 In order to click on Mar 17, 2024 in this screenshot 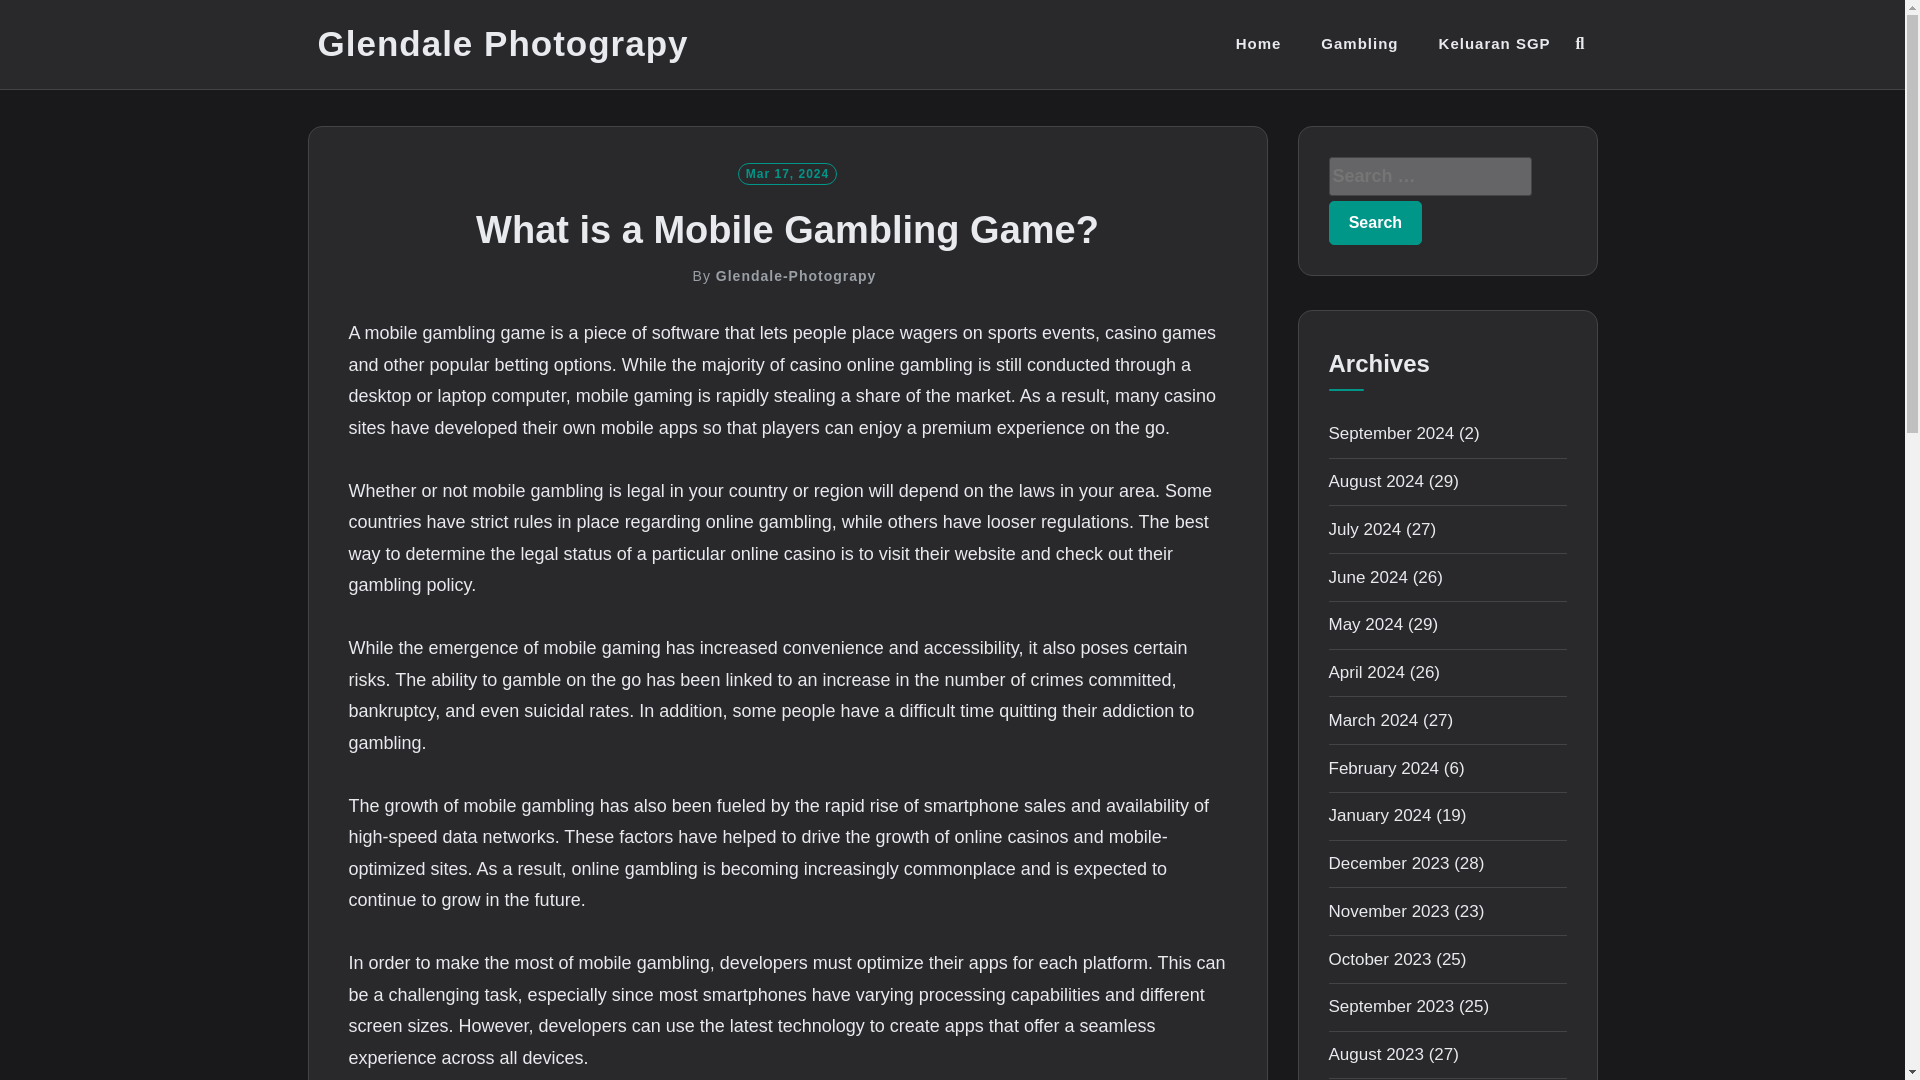, I will do `click(787, 172)`.